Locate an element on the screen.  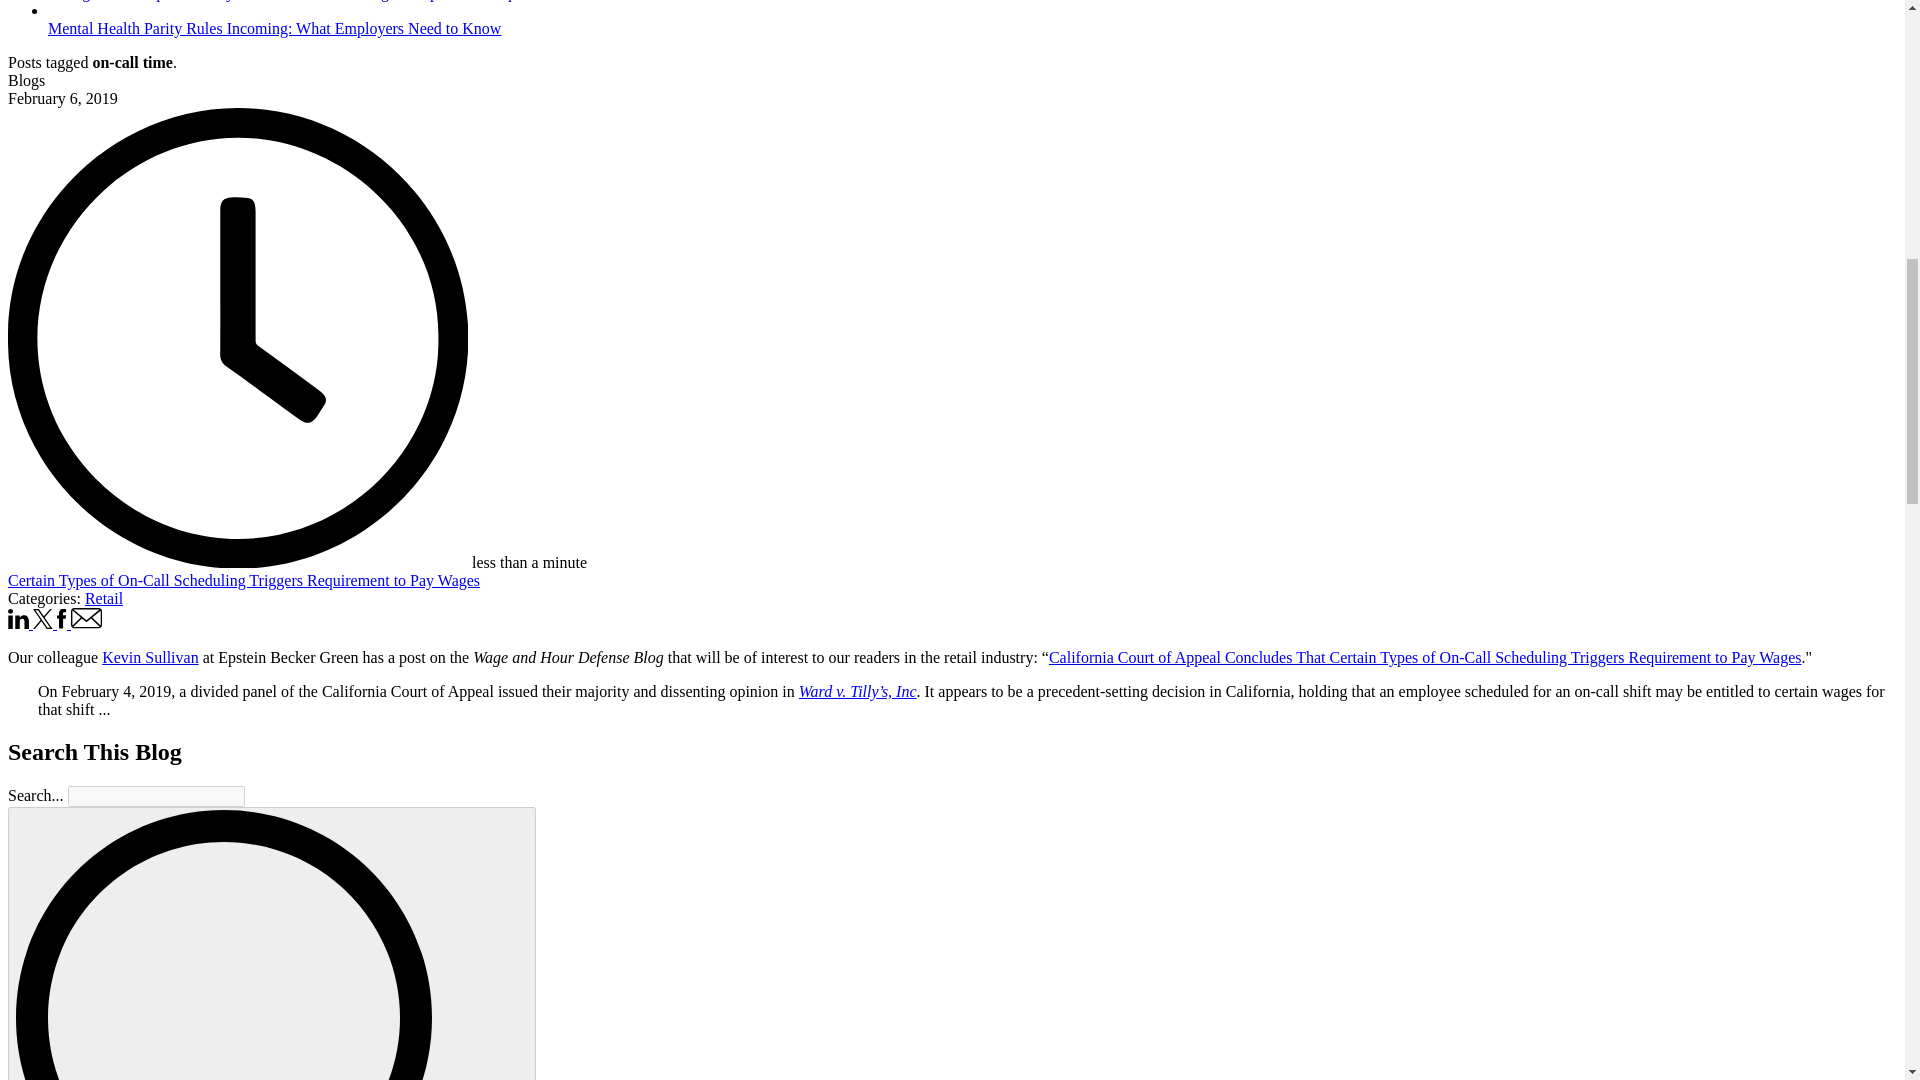
Twitter is located at coordinates (42, 618).